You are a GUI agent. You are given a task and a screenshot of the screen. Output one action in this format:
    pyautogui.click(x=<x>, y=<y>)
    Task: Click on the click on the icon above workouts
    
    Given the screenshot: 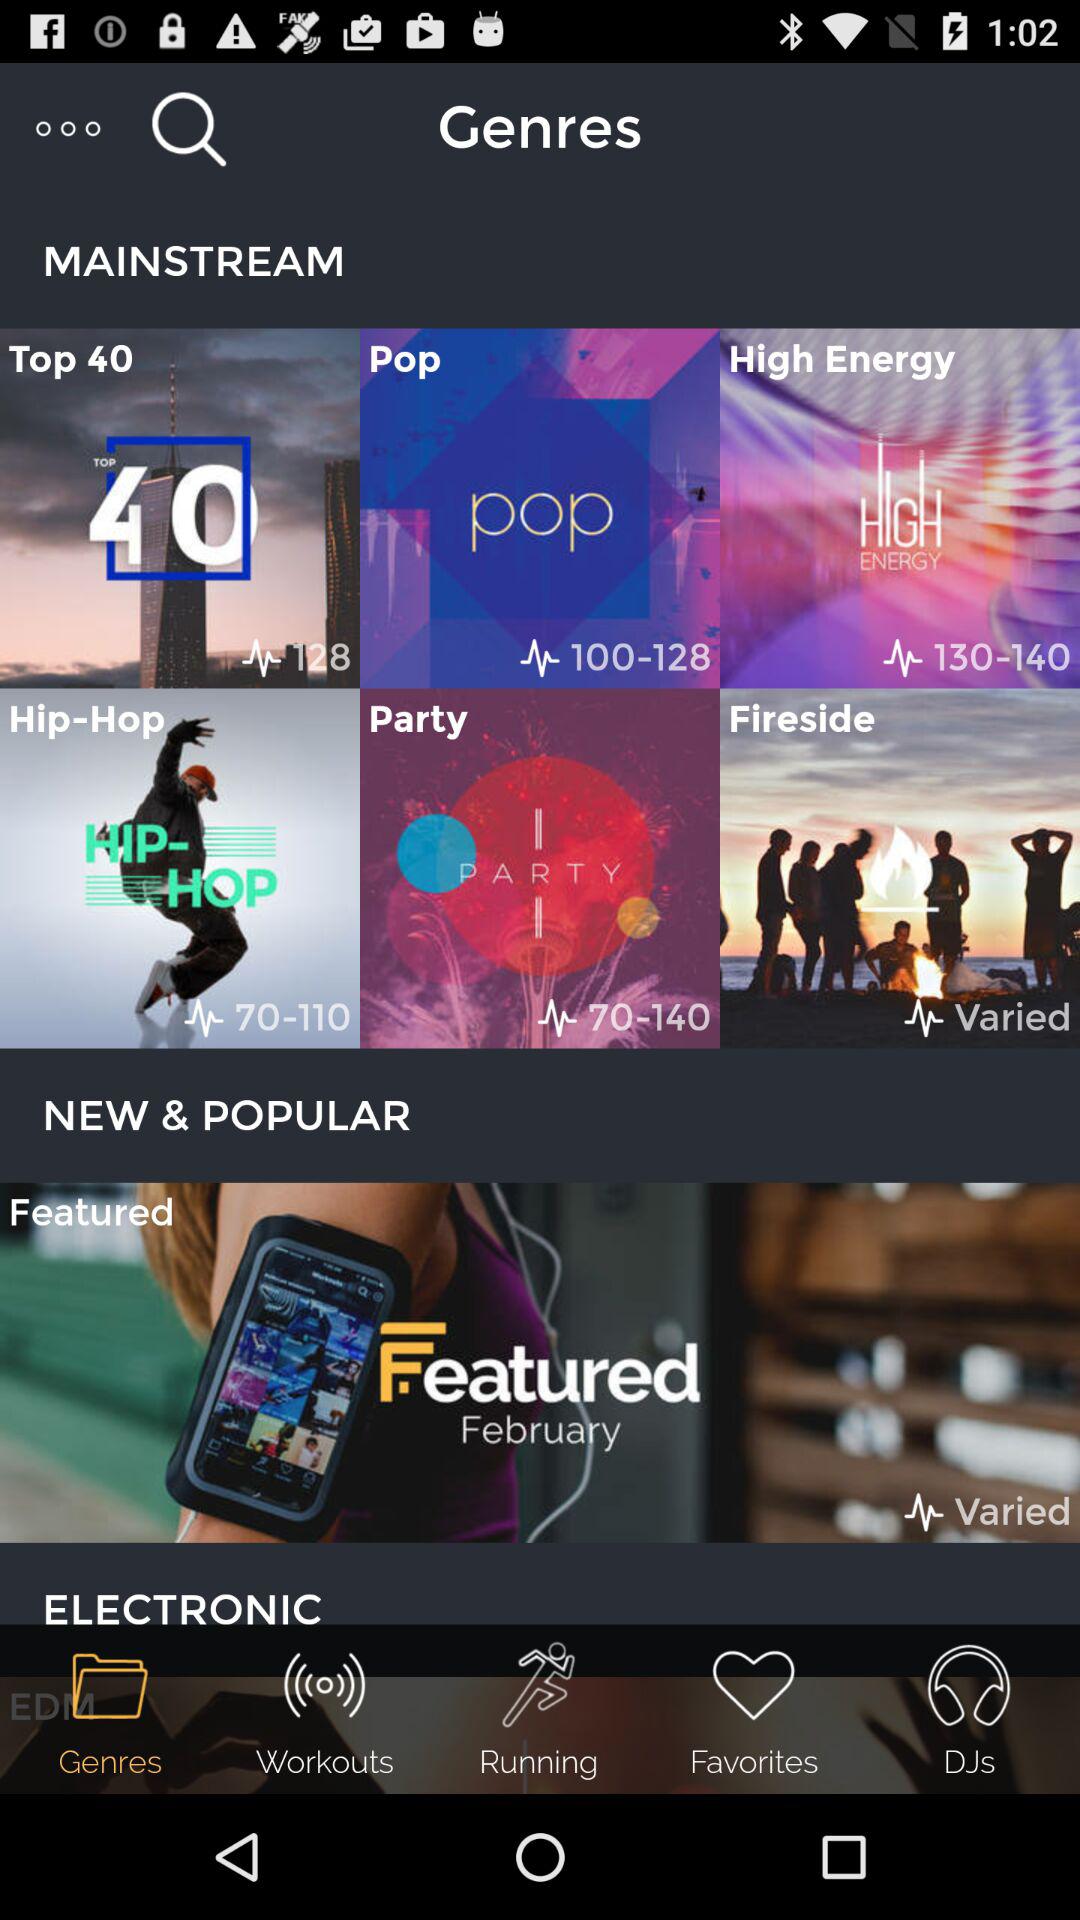 What is the action you would take?
    pyautogui.click(x=324, y=1685)
    